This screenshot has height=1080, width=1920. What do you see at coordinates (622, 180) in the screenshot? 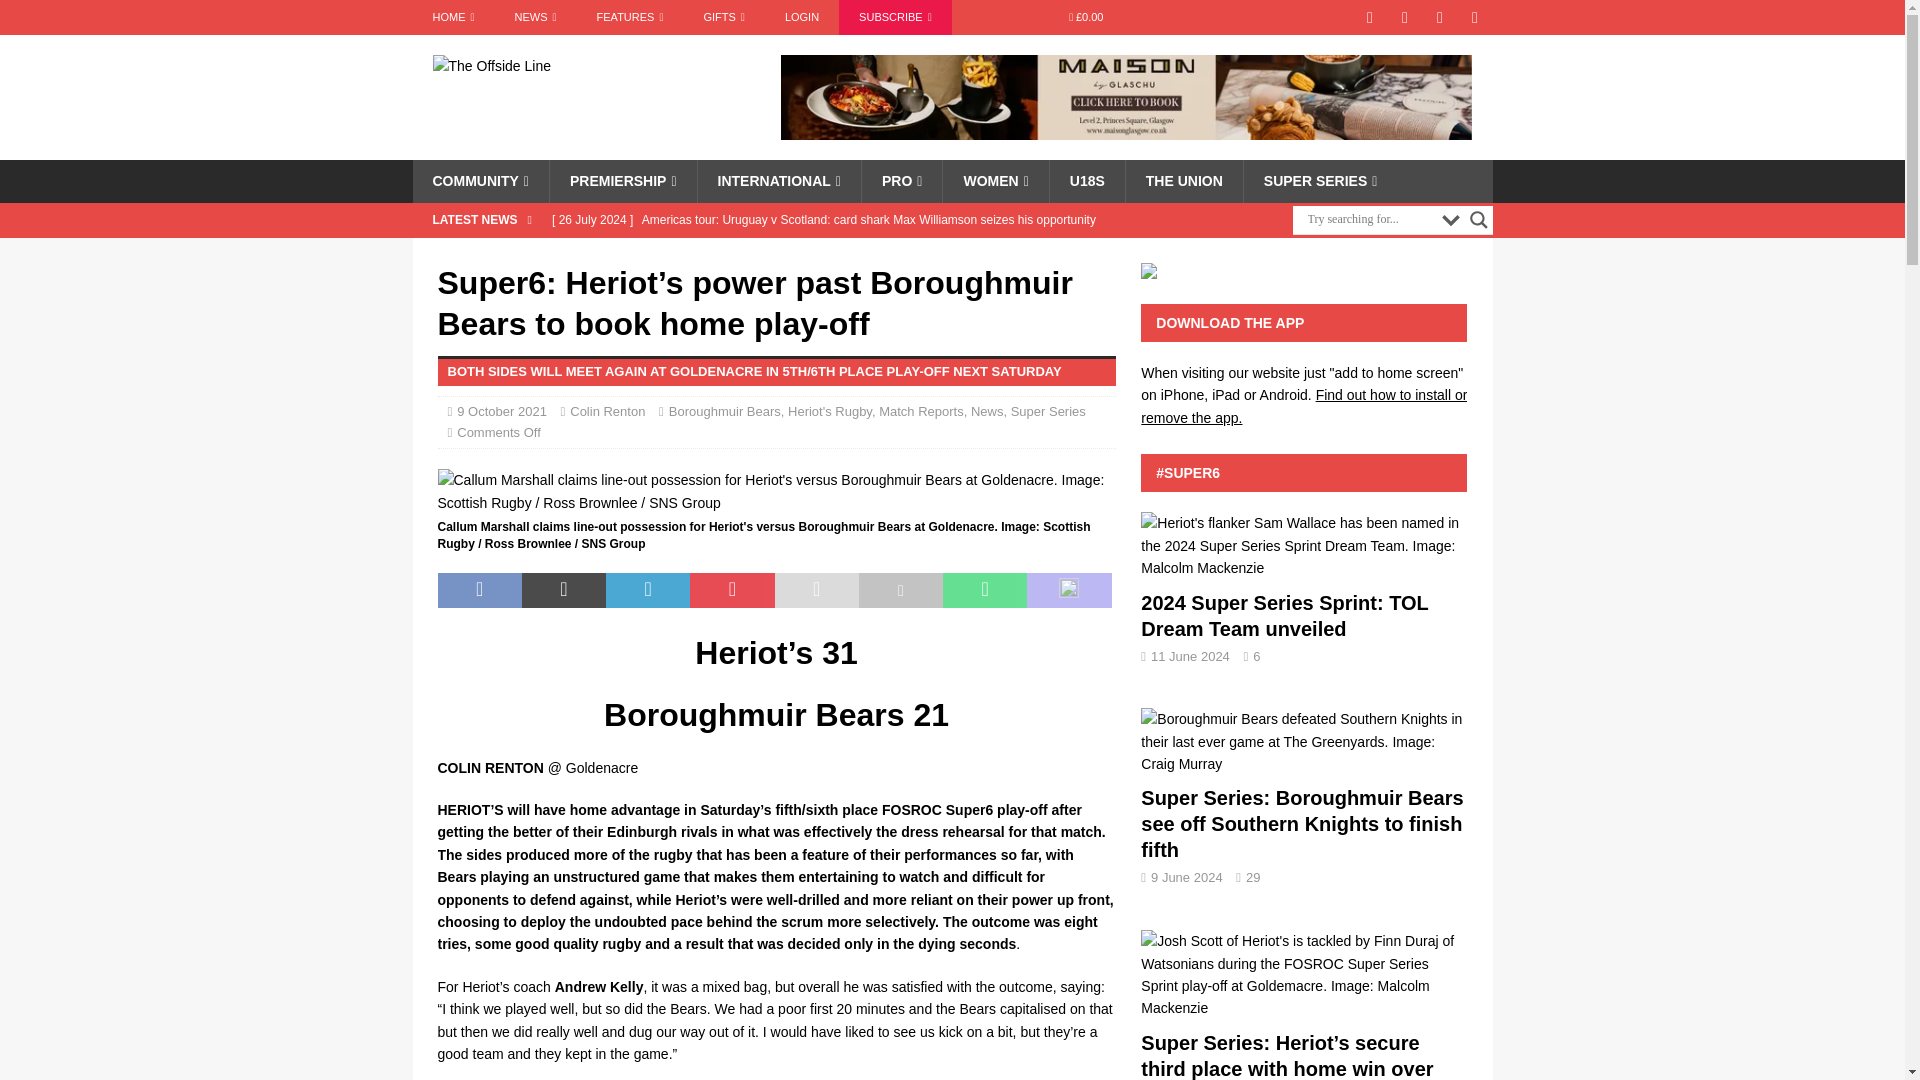
I see `PREMIERSHIP` at bounding box center [622, 180].